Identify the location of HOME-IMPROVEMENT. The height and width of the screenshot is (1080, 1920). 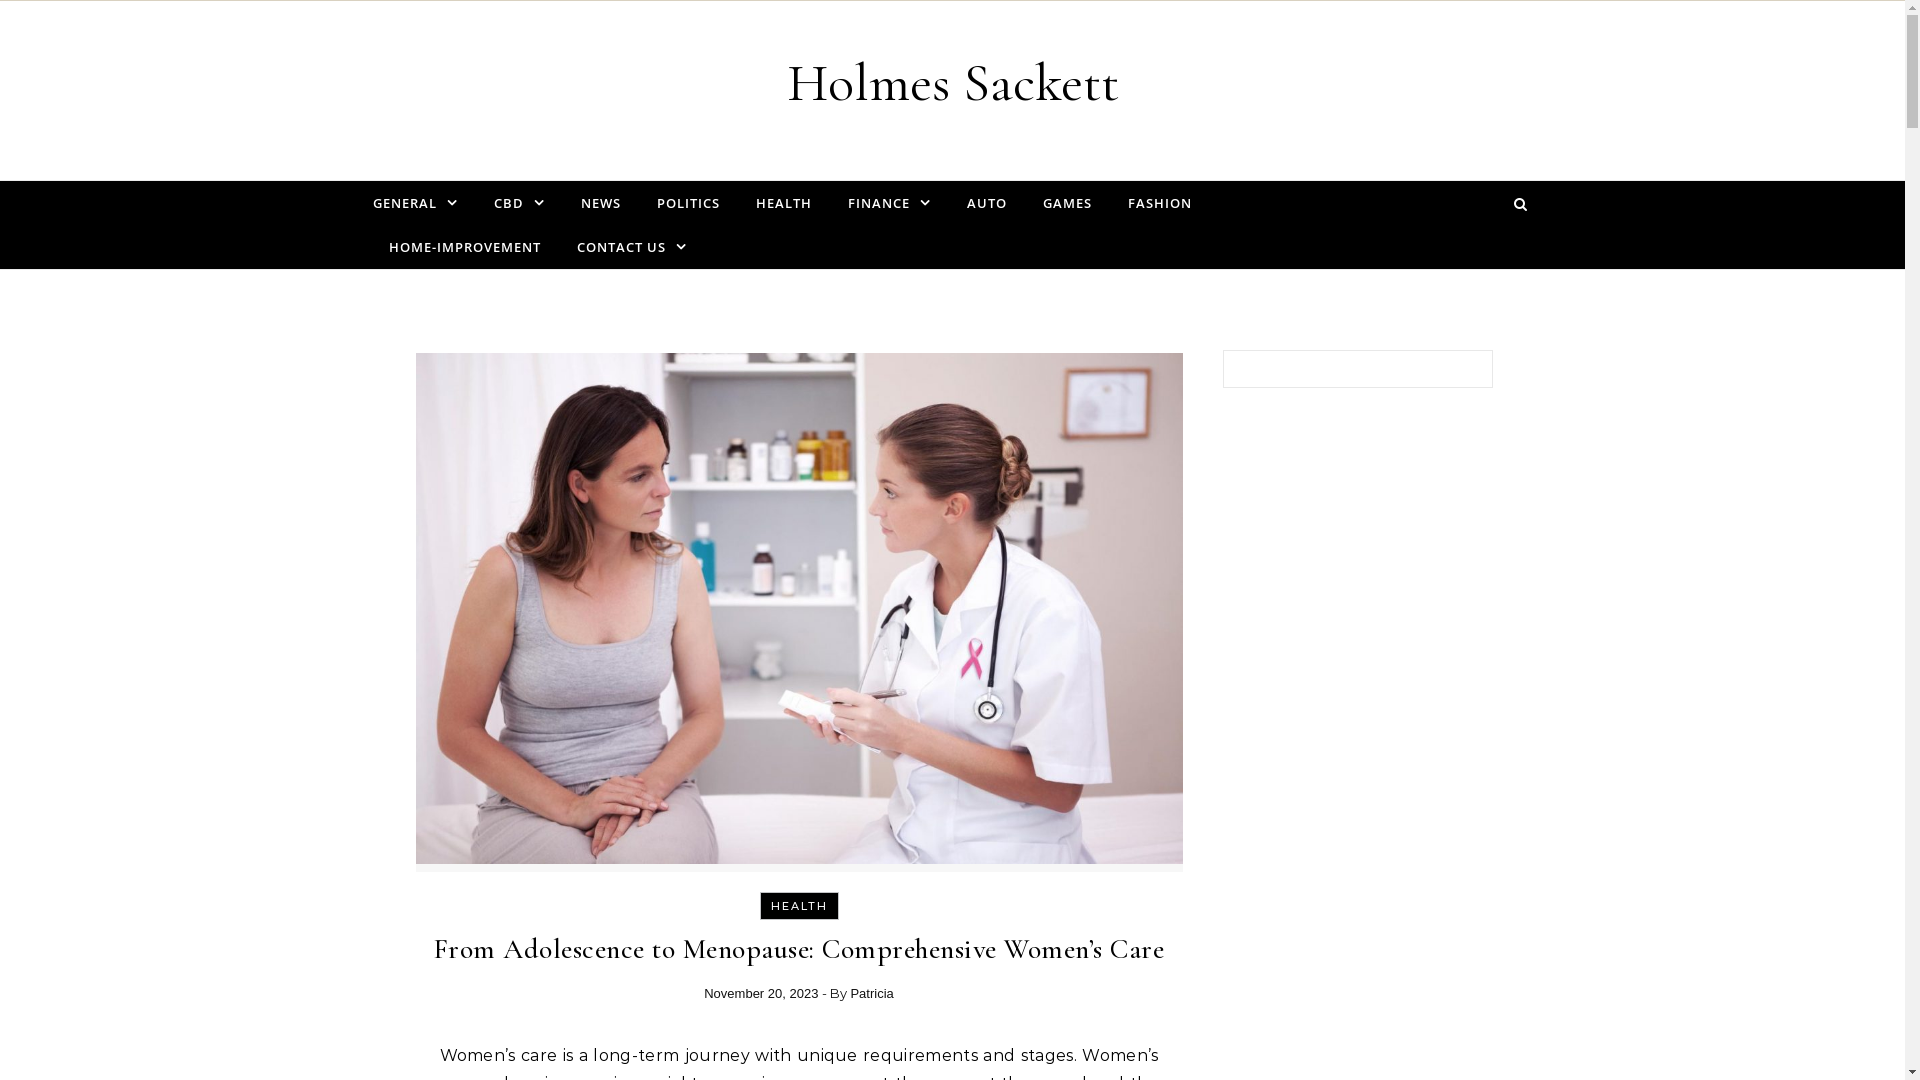
(464, 247).